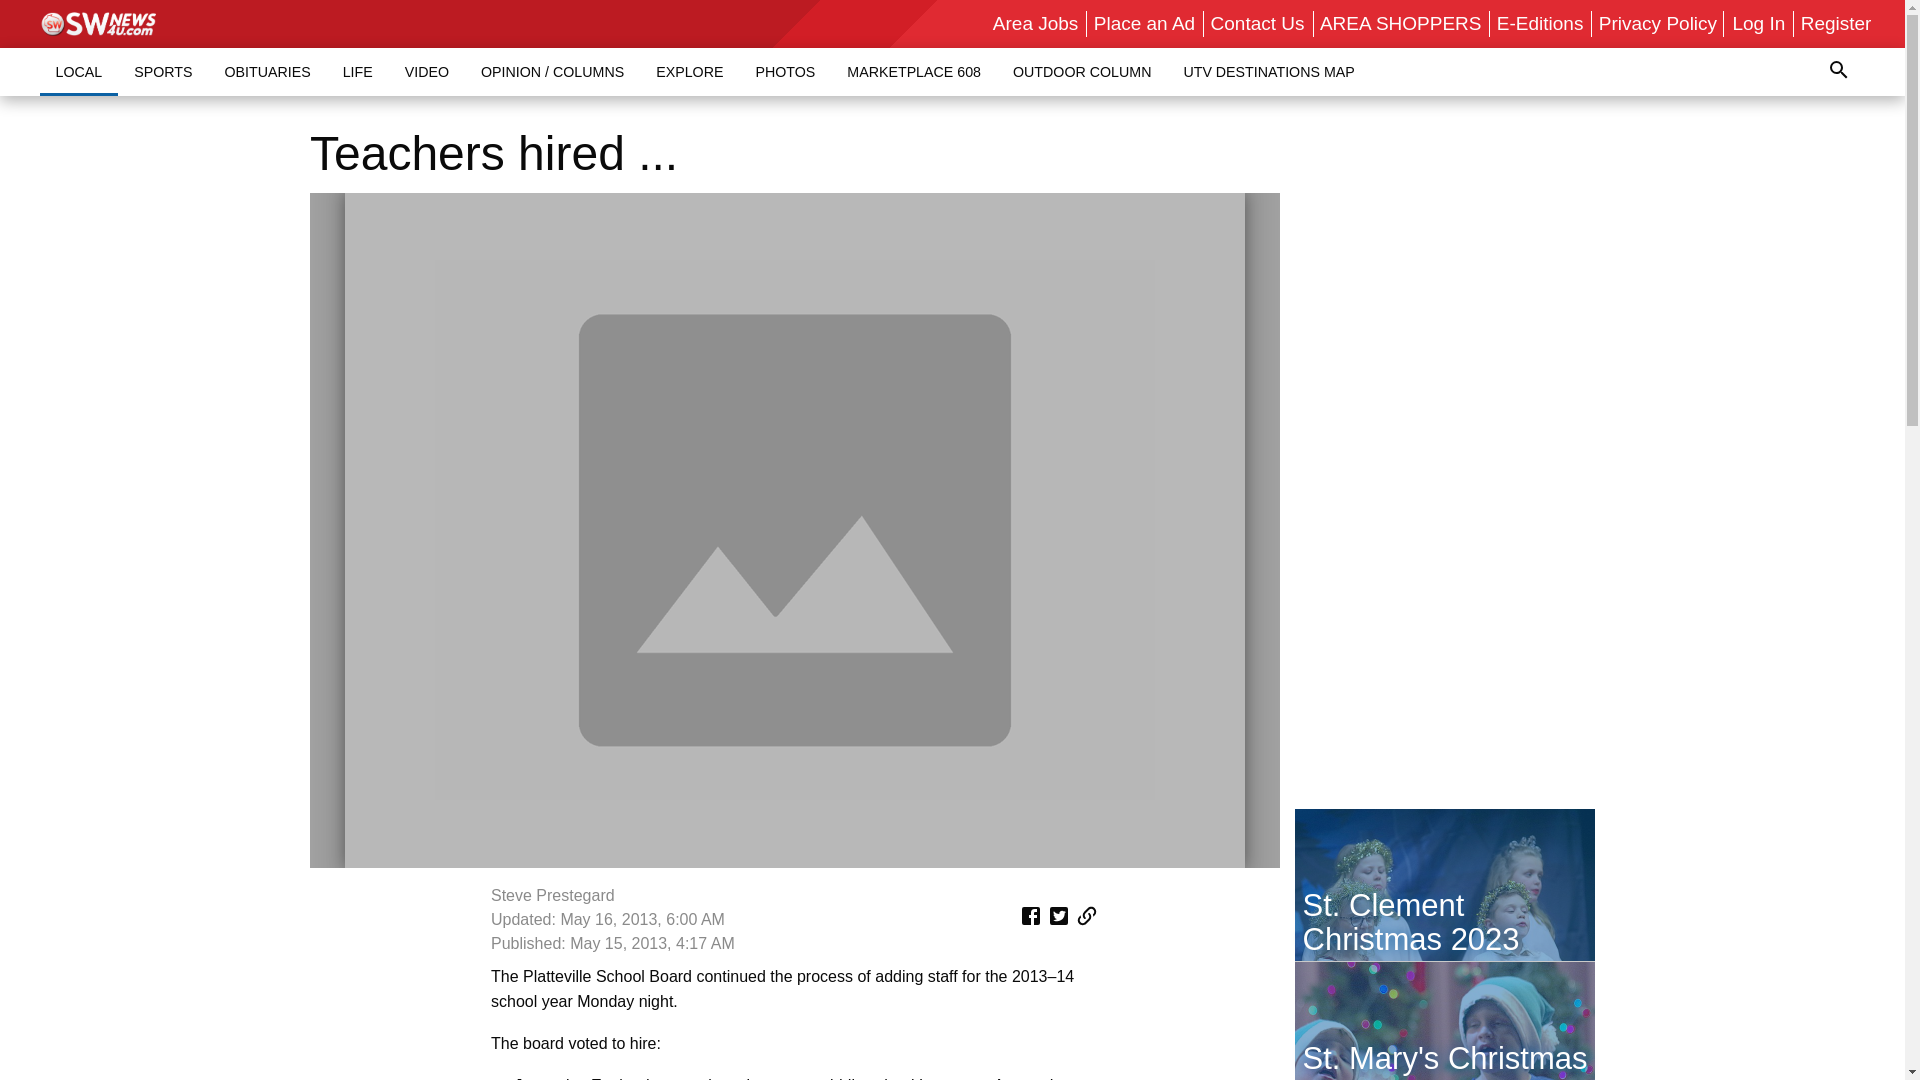 The height and width of the screenshot is (1080, 1920). I want to click on PHOTOS, so click(785, 71).